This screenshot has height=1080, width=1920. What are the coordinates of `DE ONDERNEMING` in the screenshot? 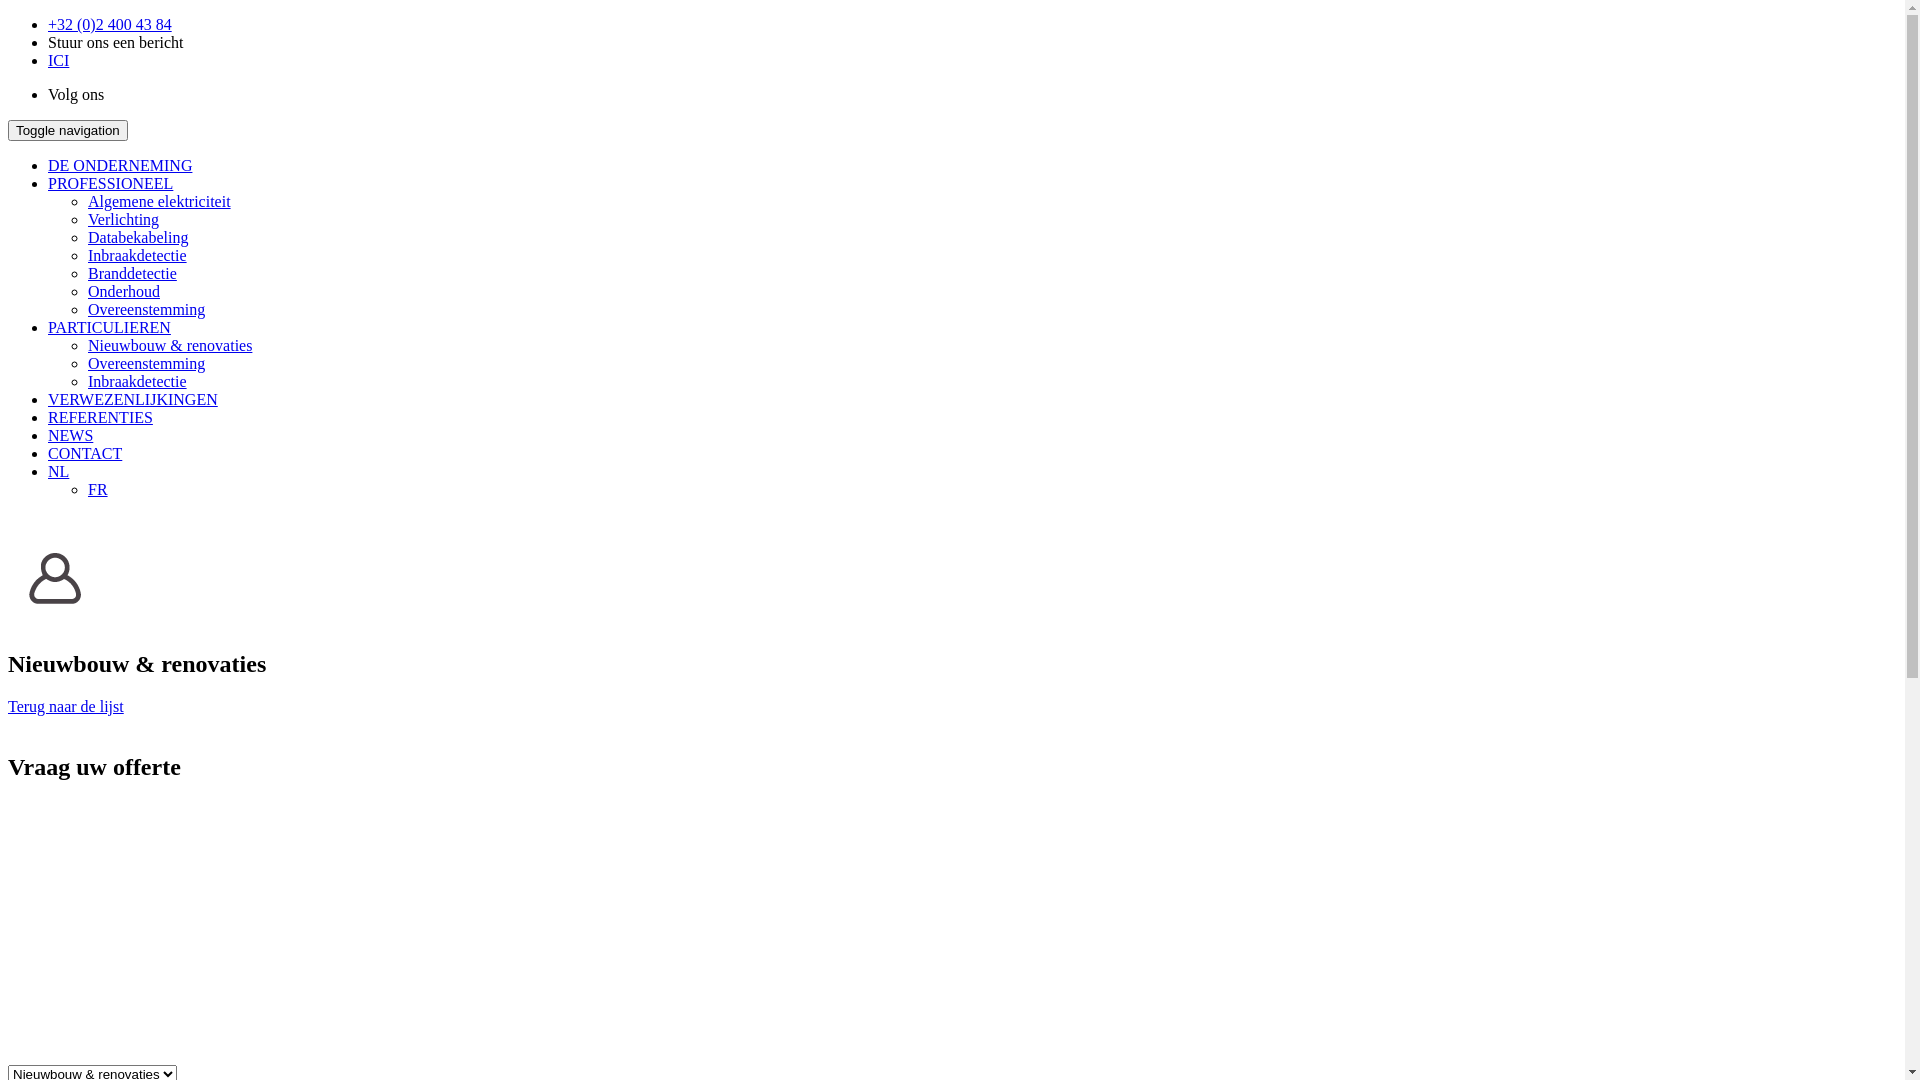 It's located at (120, 166).